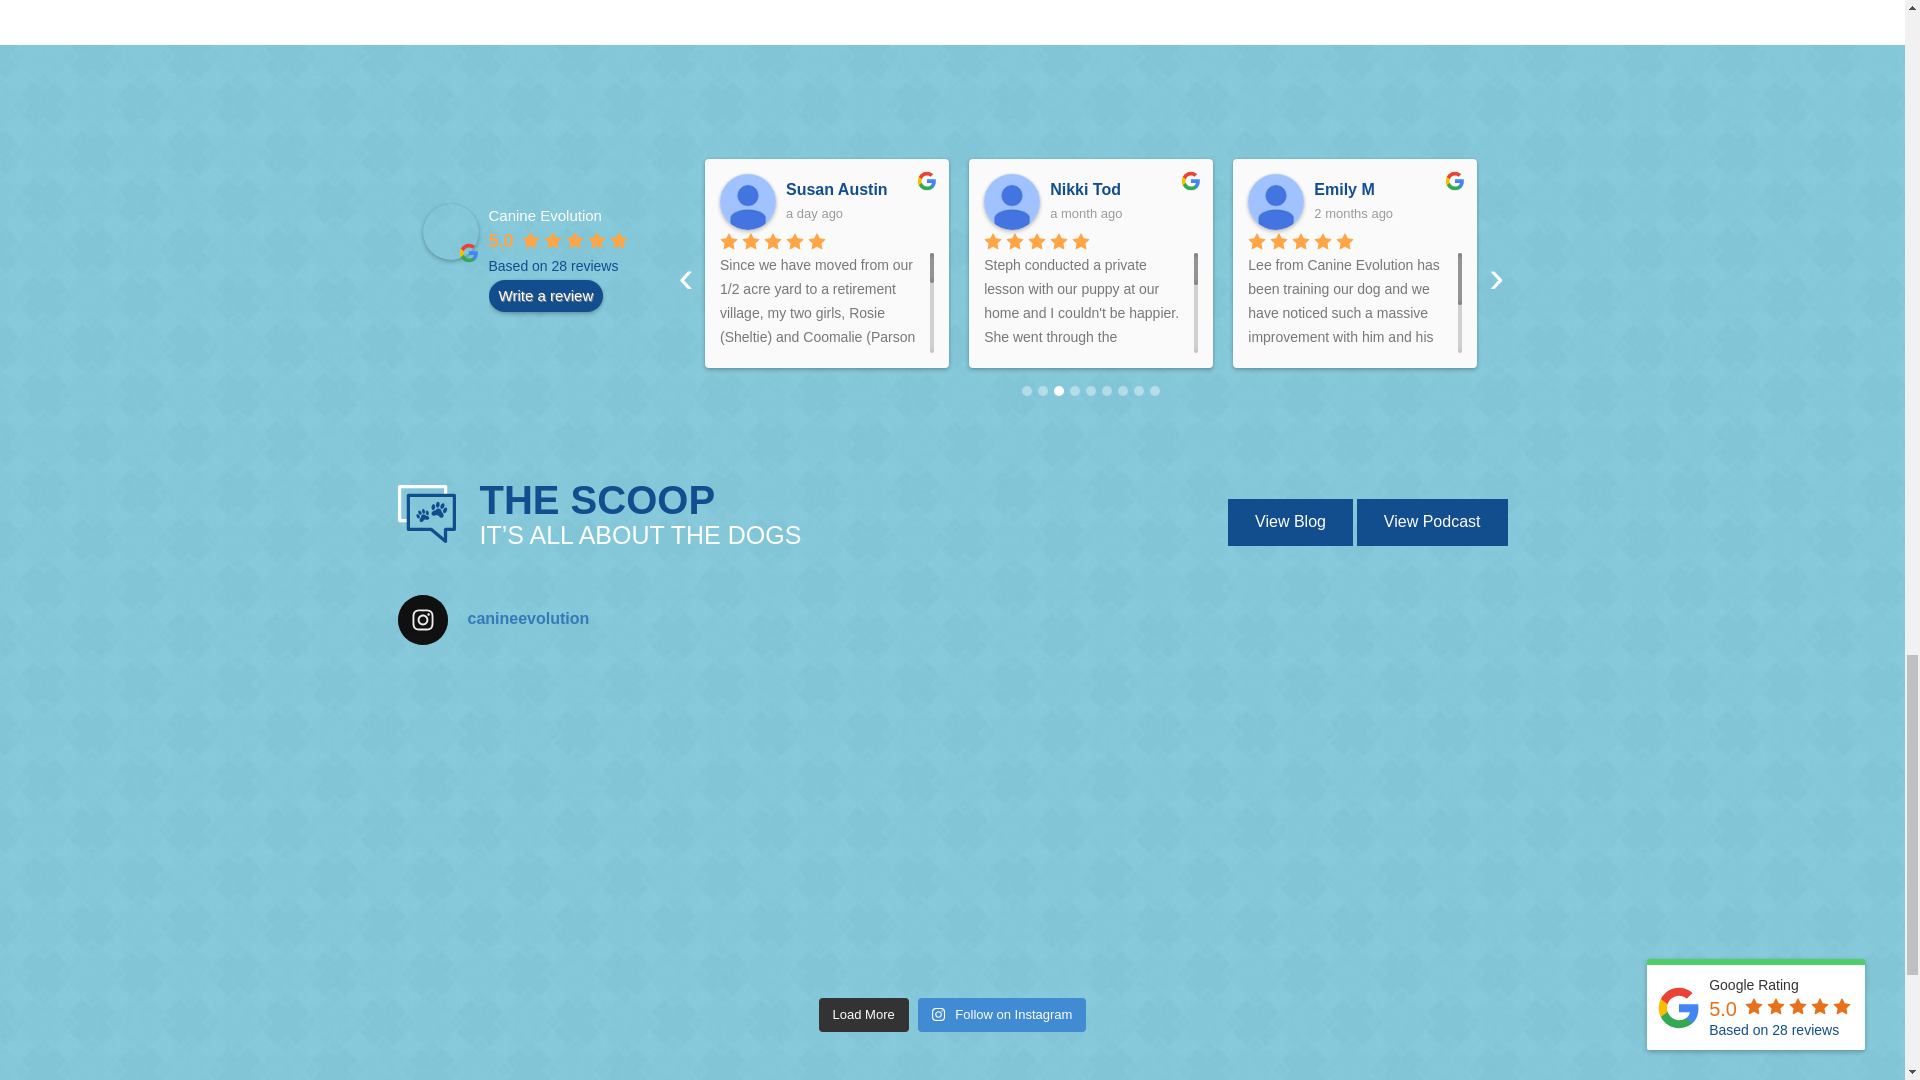  What do you see at coordinates (748, 202) in the screenshot?
I see `Susan Austin` at bounding box center [748, 202].